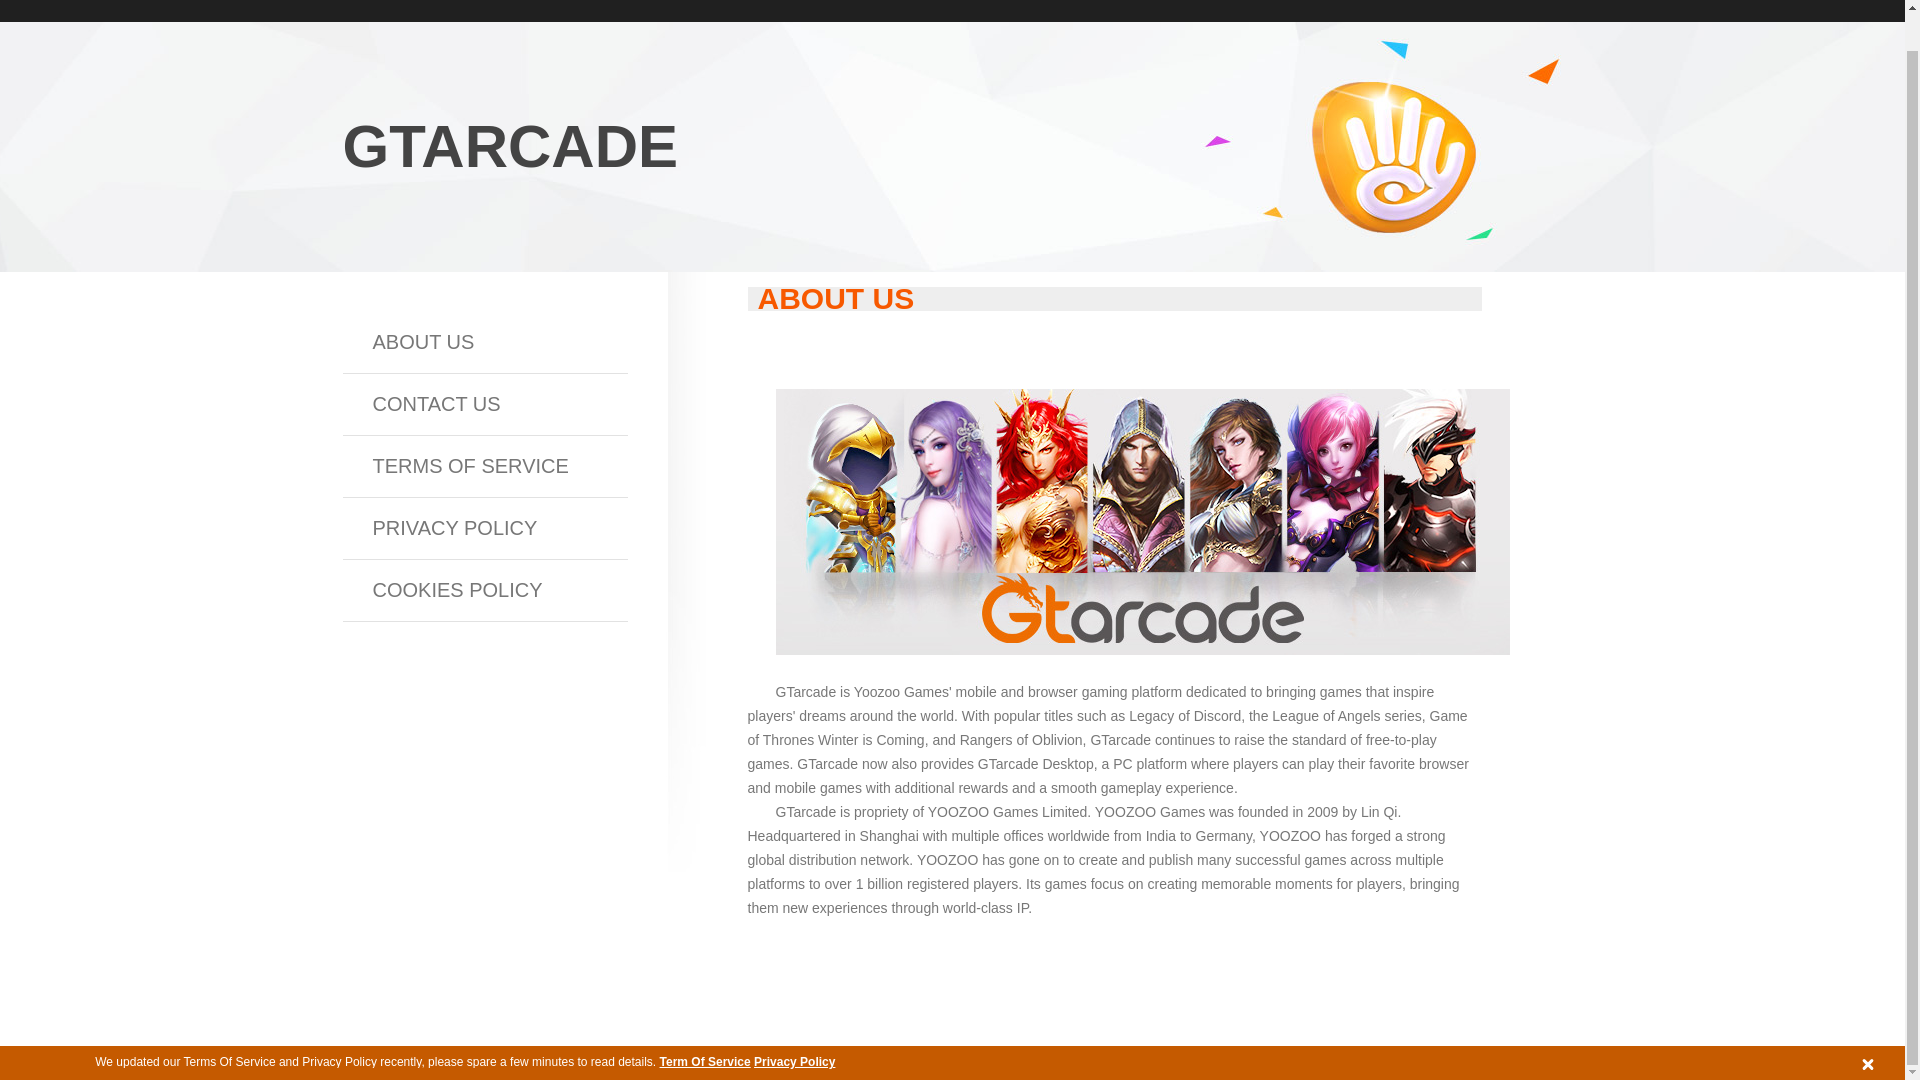  What do you see at coordinates (484, 342) in the screenshot?
I see `ABOUT US` at bounding box center [484, 342].